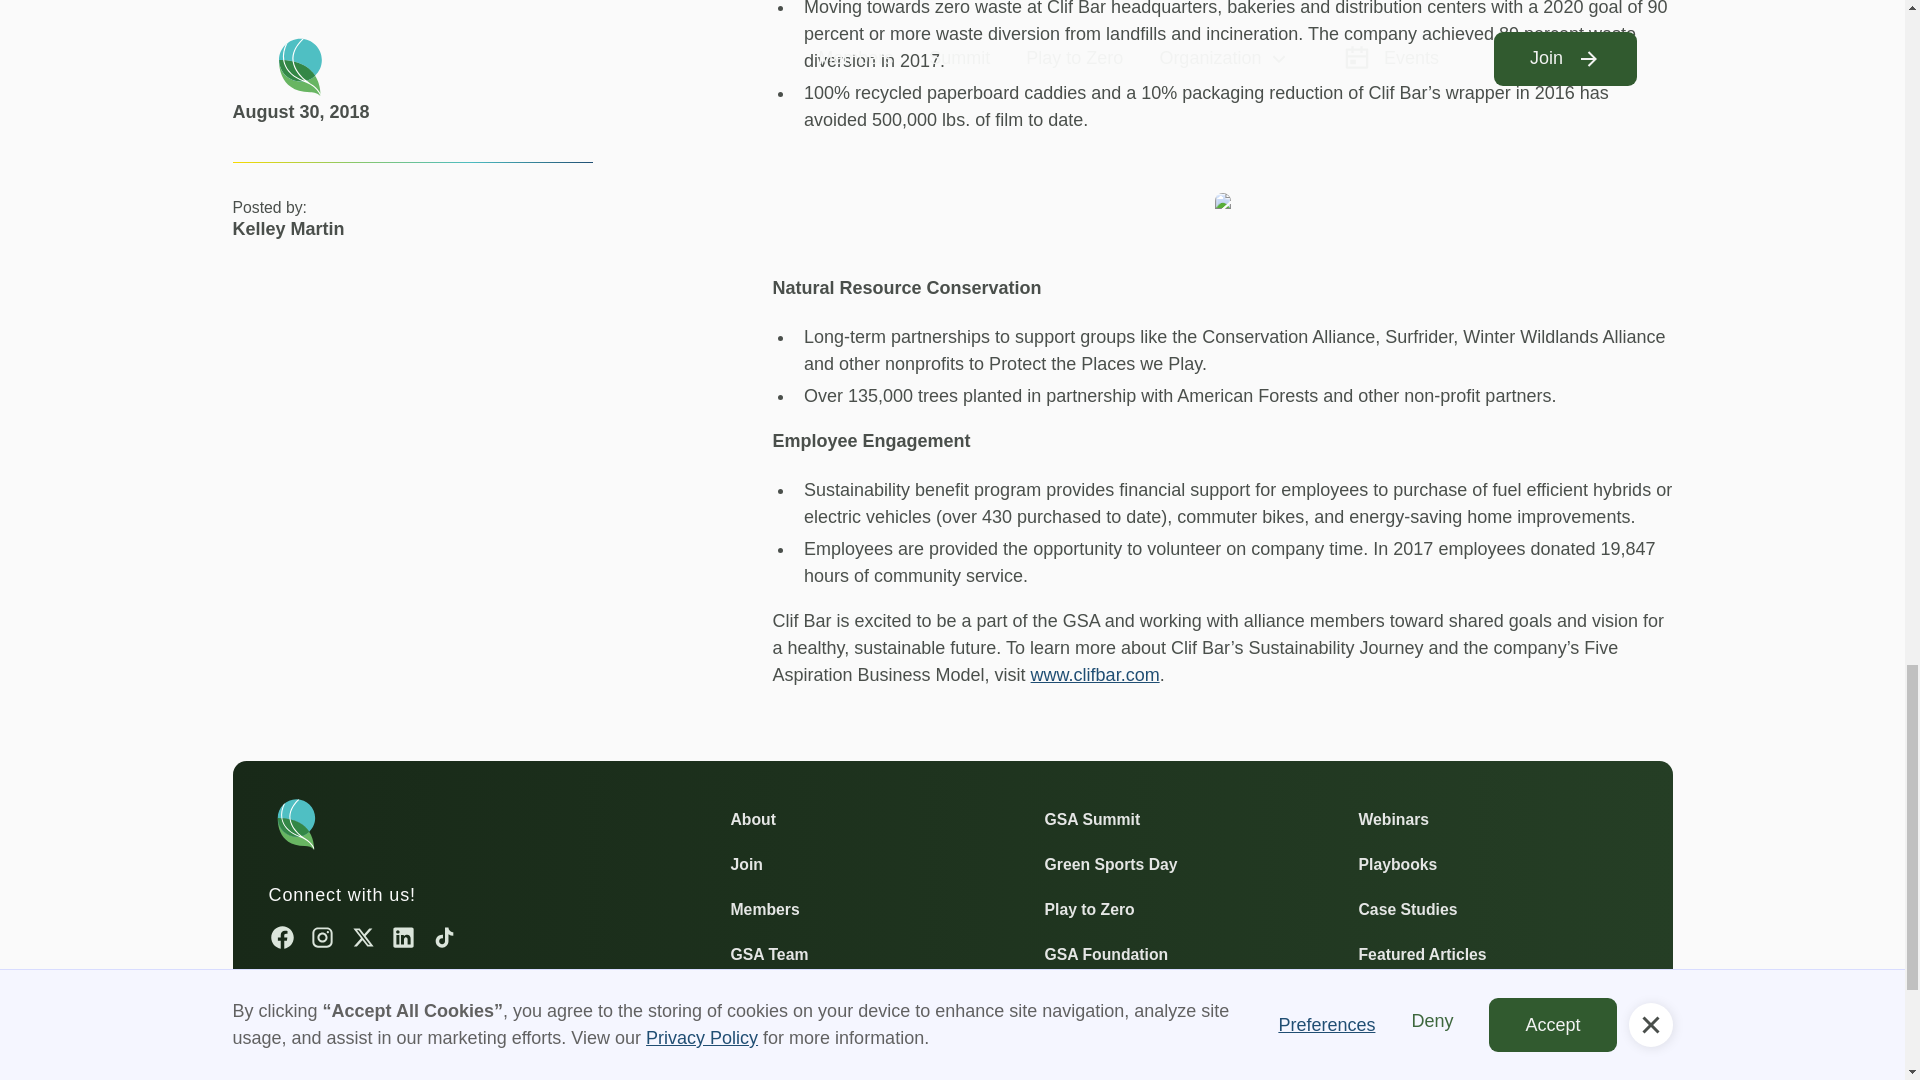 The image size is (1920, 1080). What do you see at coordinates (752, 818) in the screenshot?
I see `About` at bounding box center [752, 818].